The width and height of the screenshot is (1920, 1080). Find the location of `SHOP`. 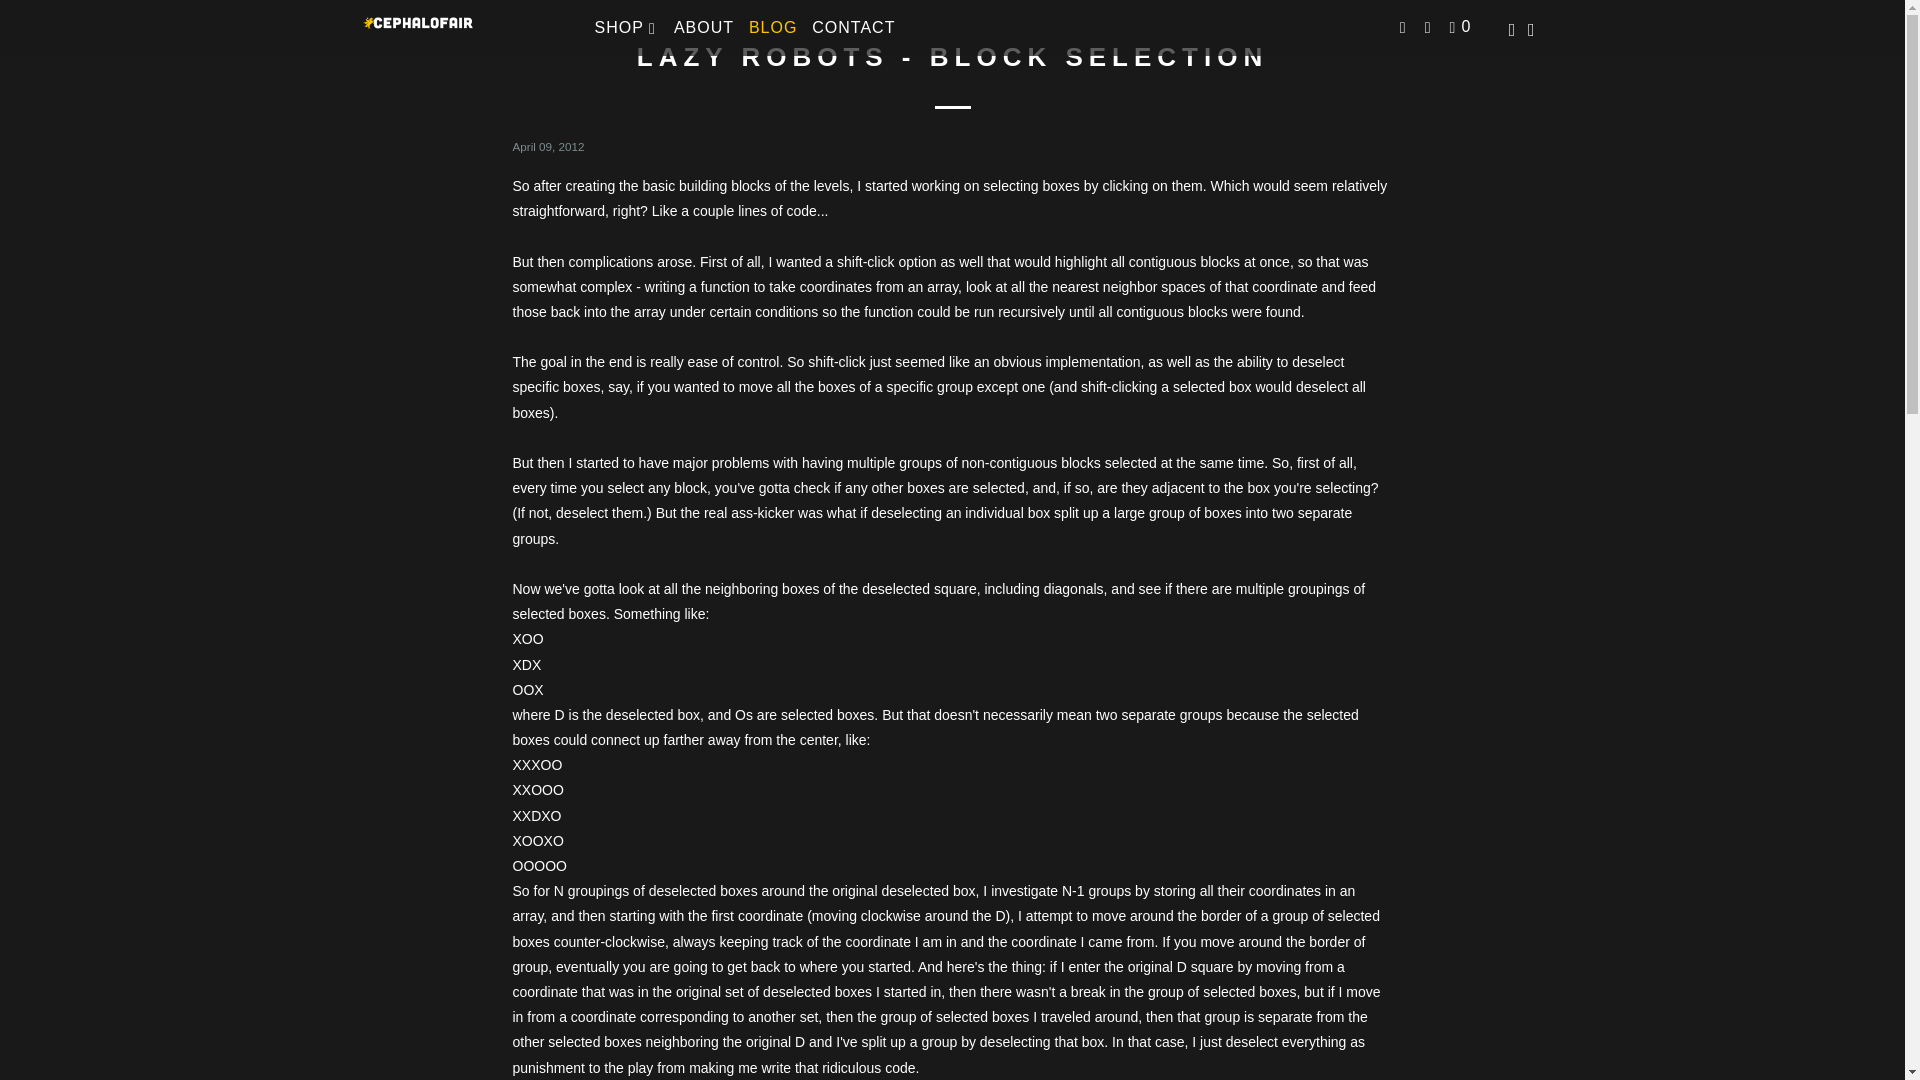

SHOP is located at coordinates (626, 28).